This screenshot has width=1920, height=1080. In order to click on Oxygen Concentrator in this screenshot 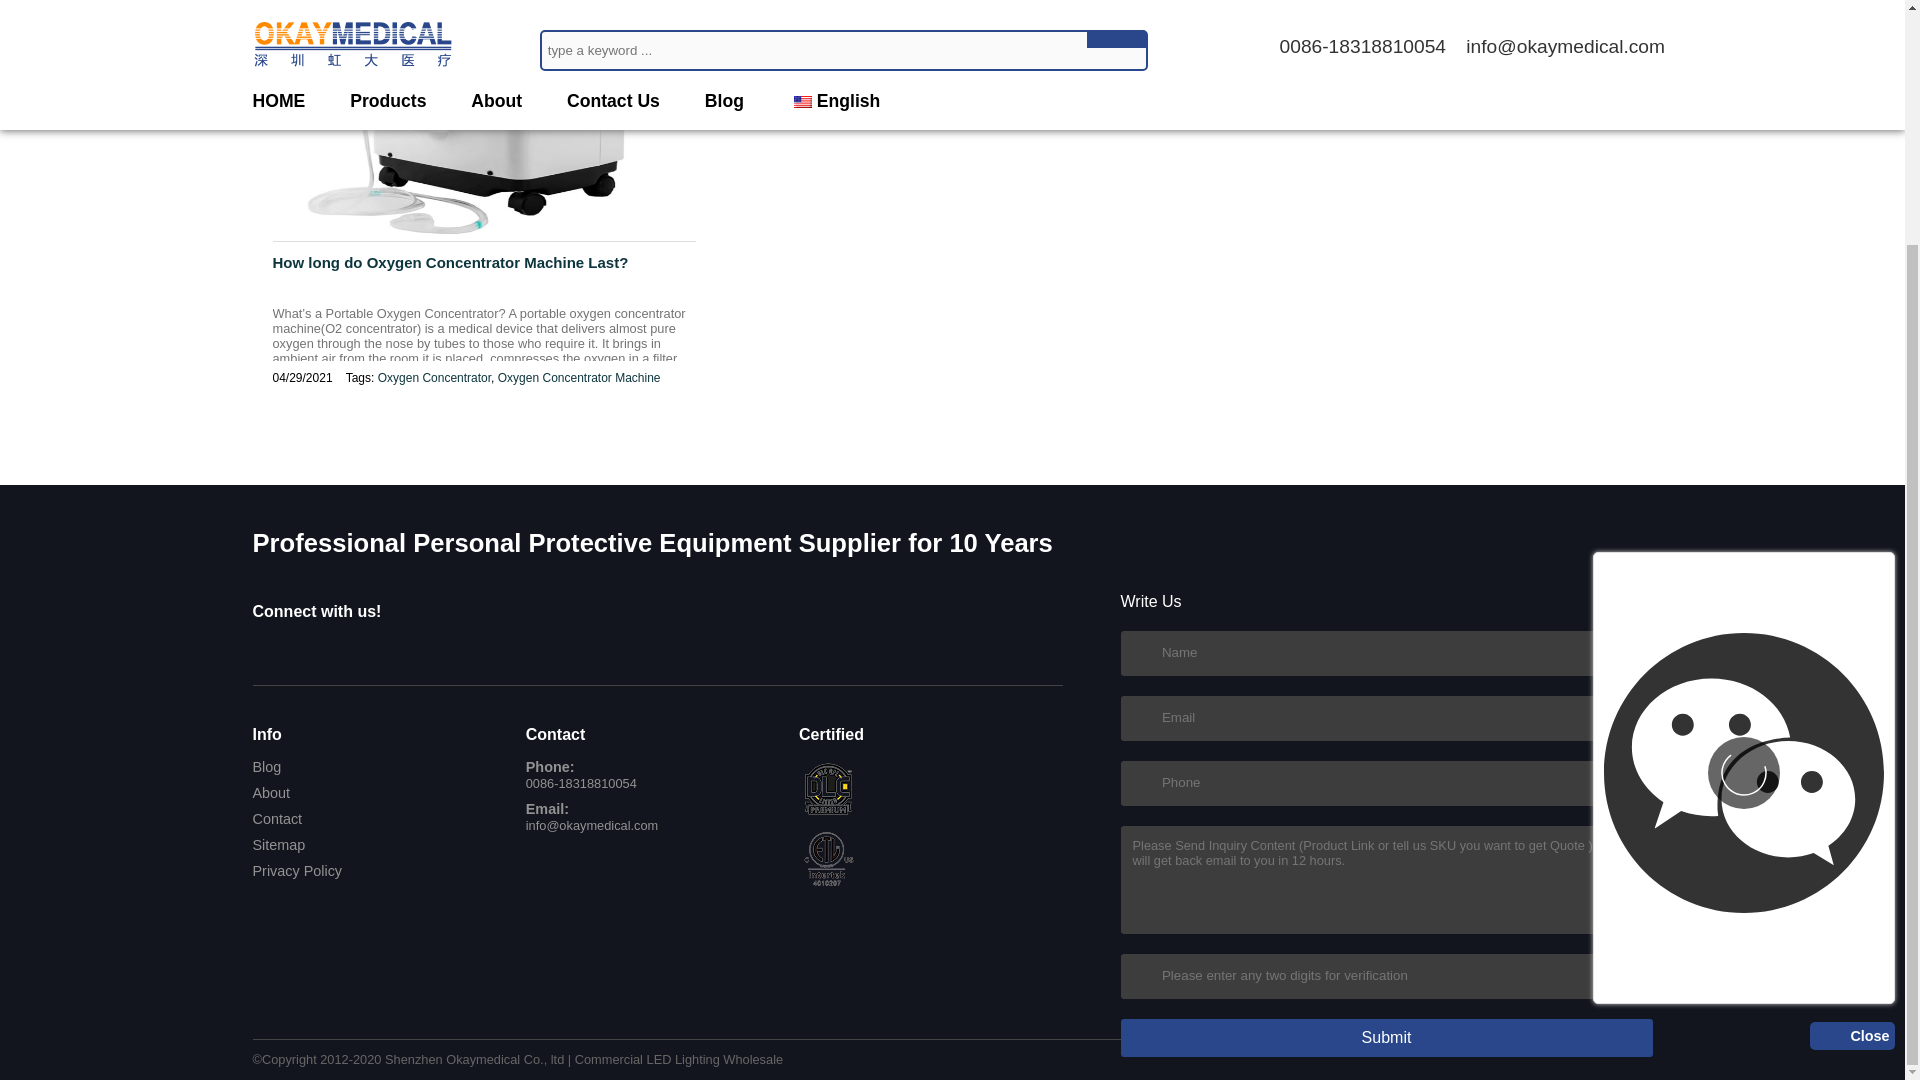, I will do `click(434, 378)`.